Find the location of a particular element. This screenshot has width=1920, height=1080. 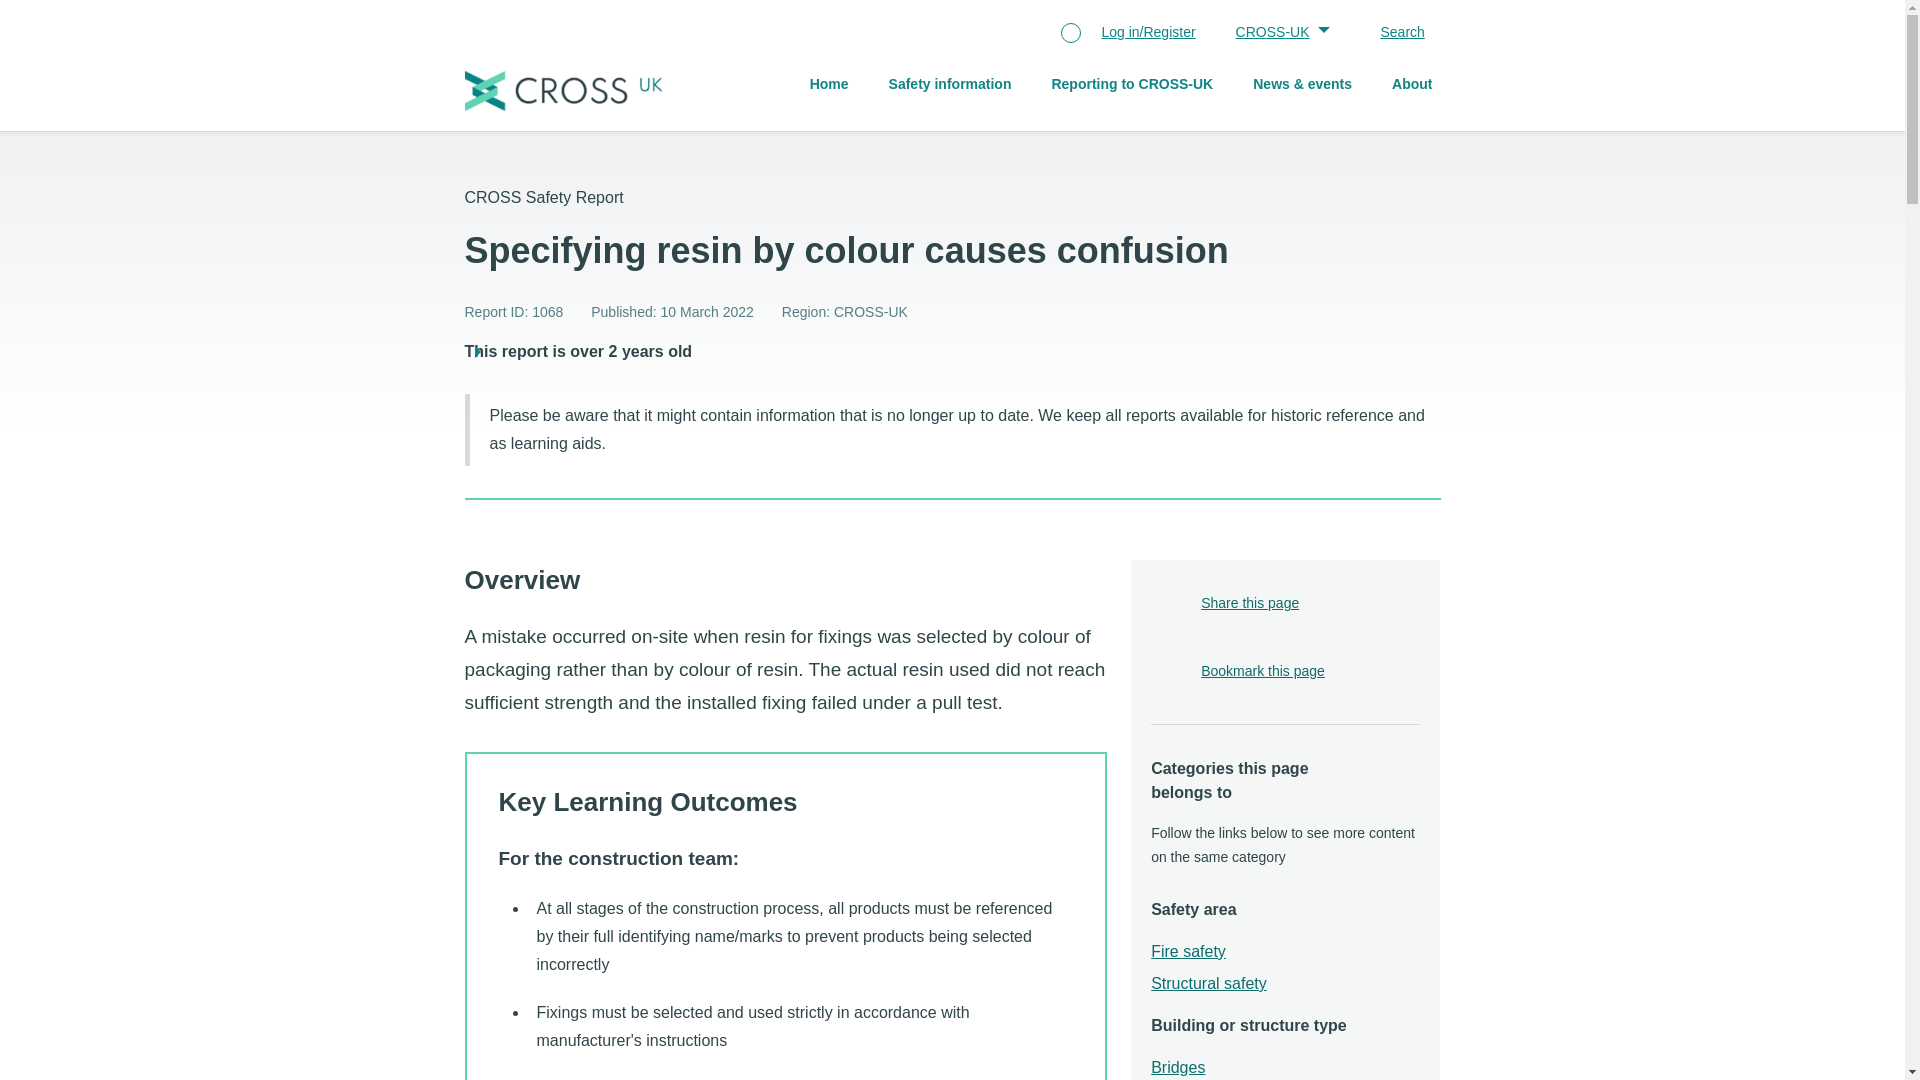

Share this page is located at coordinates (1224, 604).